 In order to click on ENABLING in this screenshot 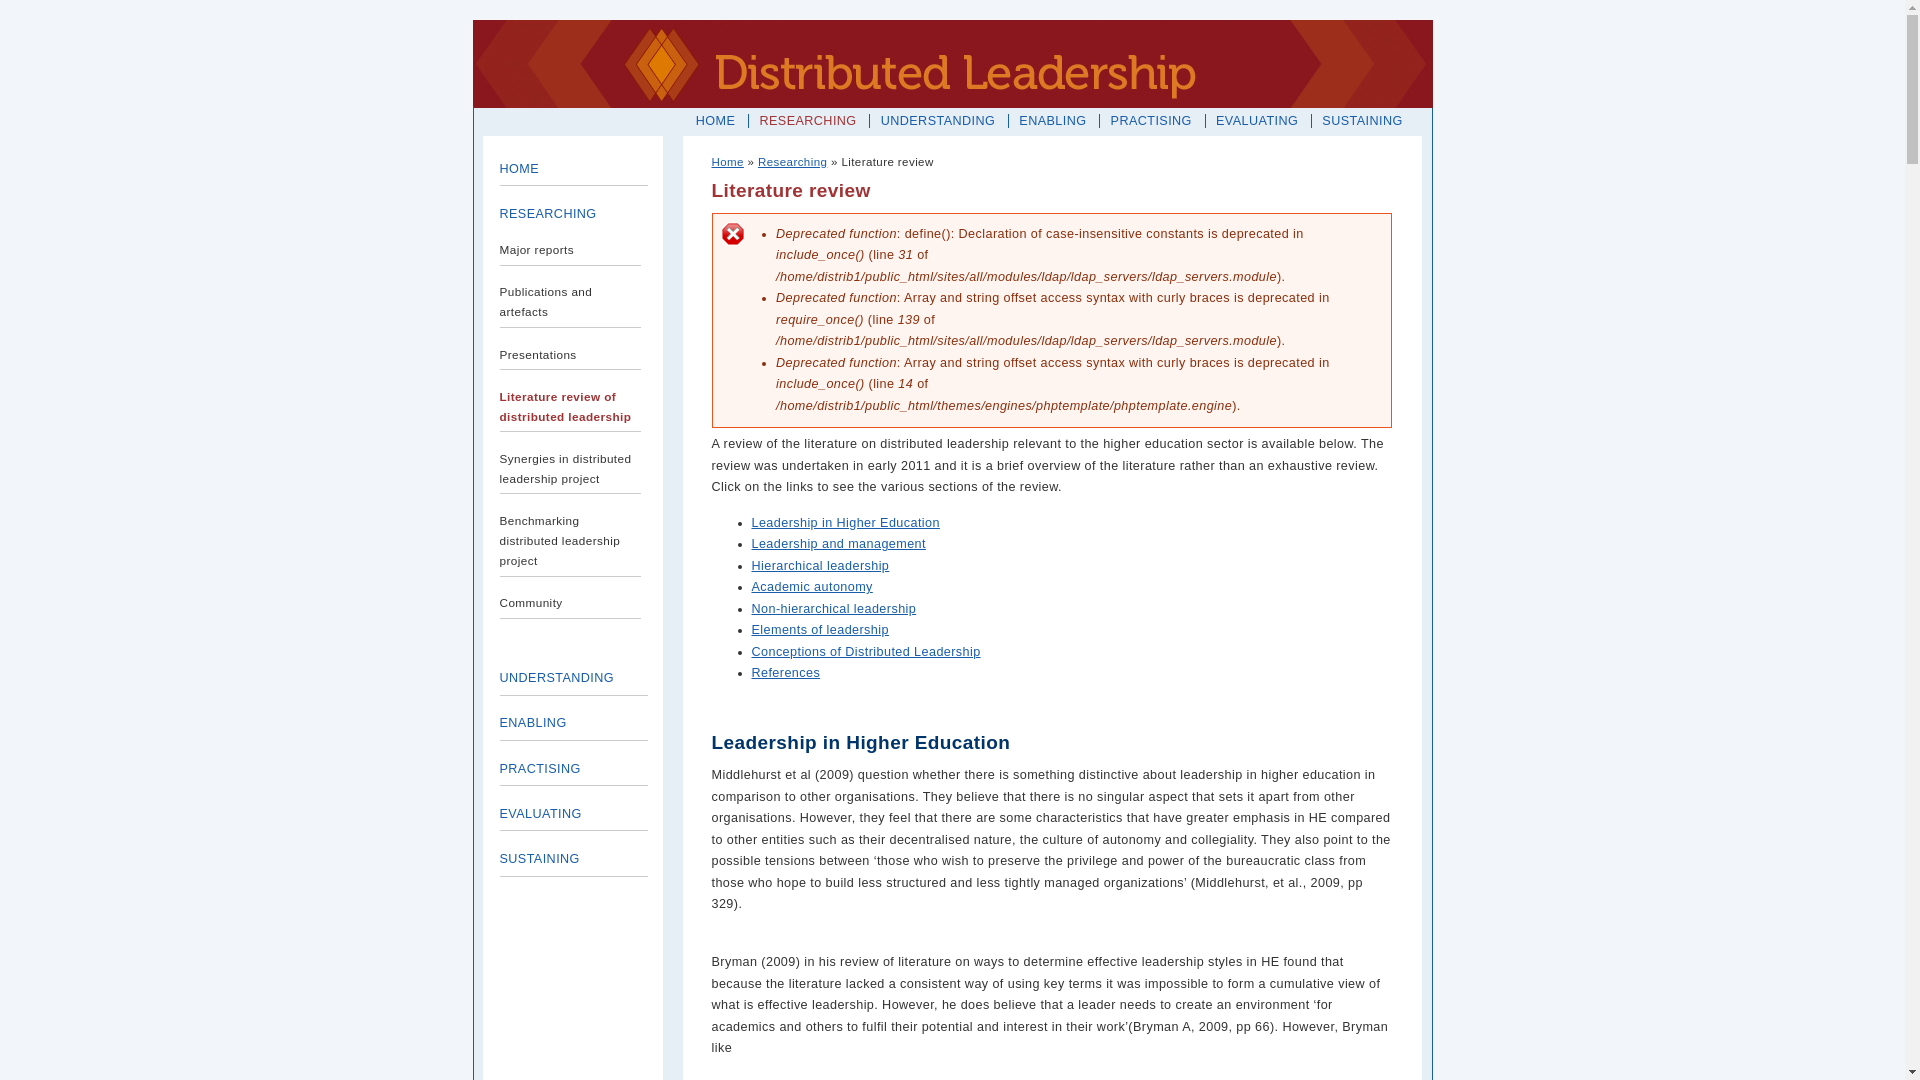, I will do `click(1052, 121)`.